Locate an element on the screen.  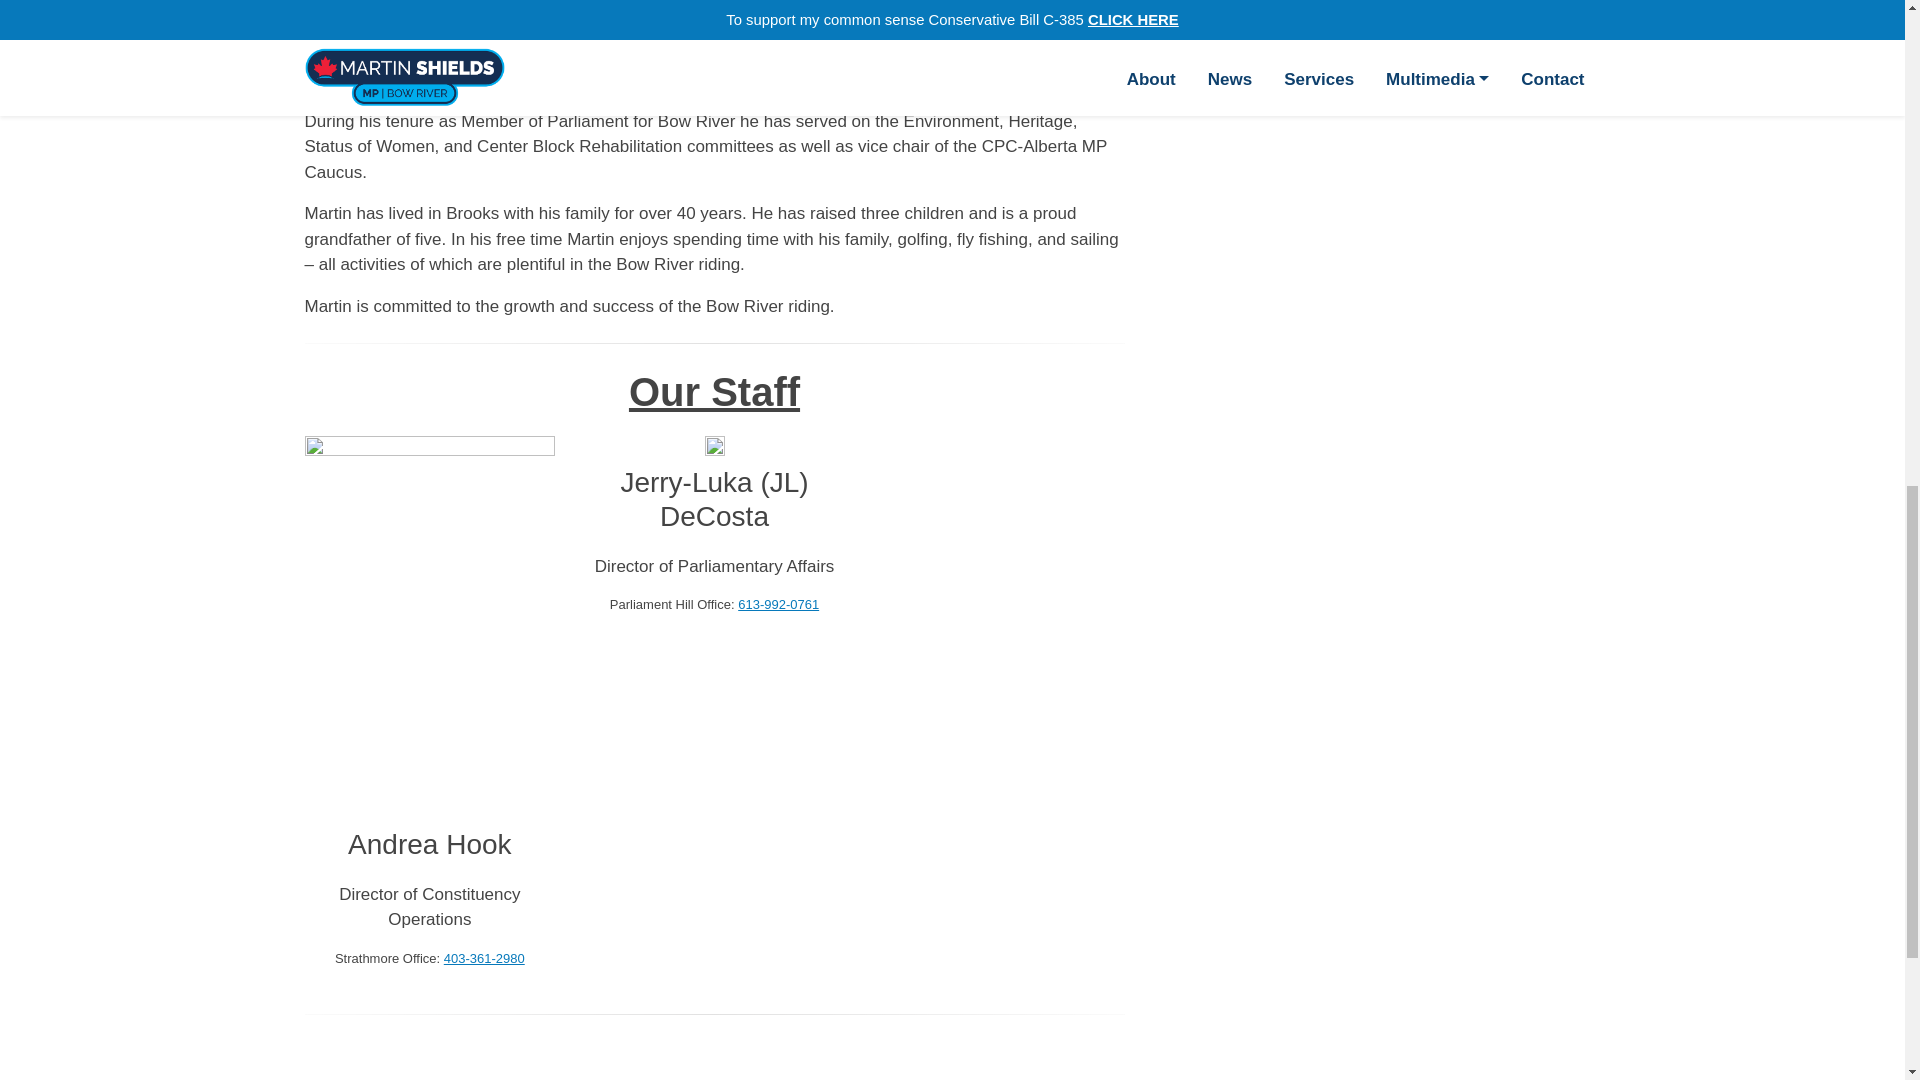
613-992-0761 is located at coordinates (778, 604).